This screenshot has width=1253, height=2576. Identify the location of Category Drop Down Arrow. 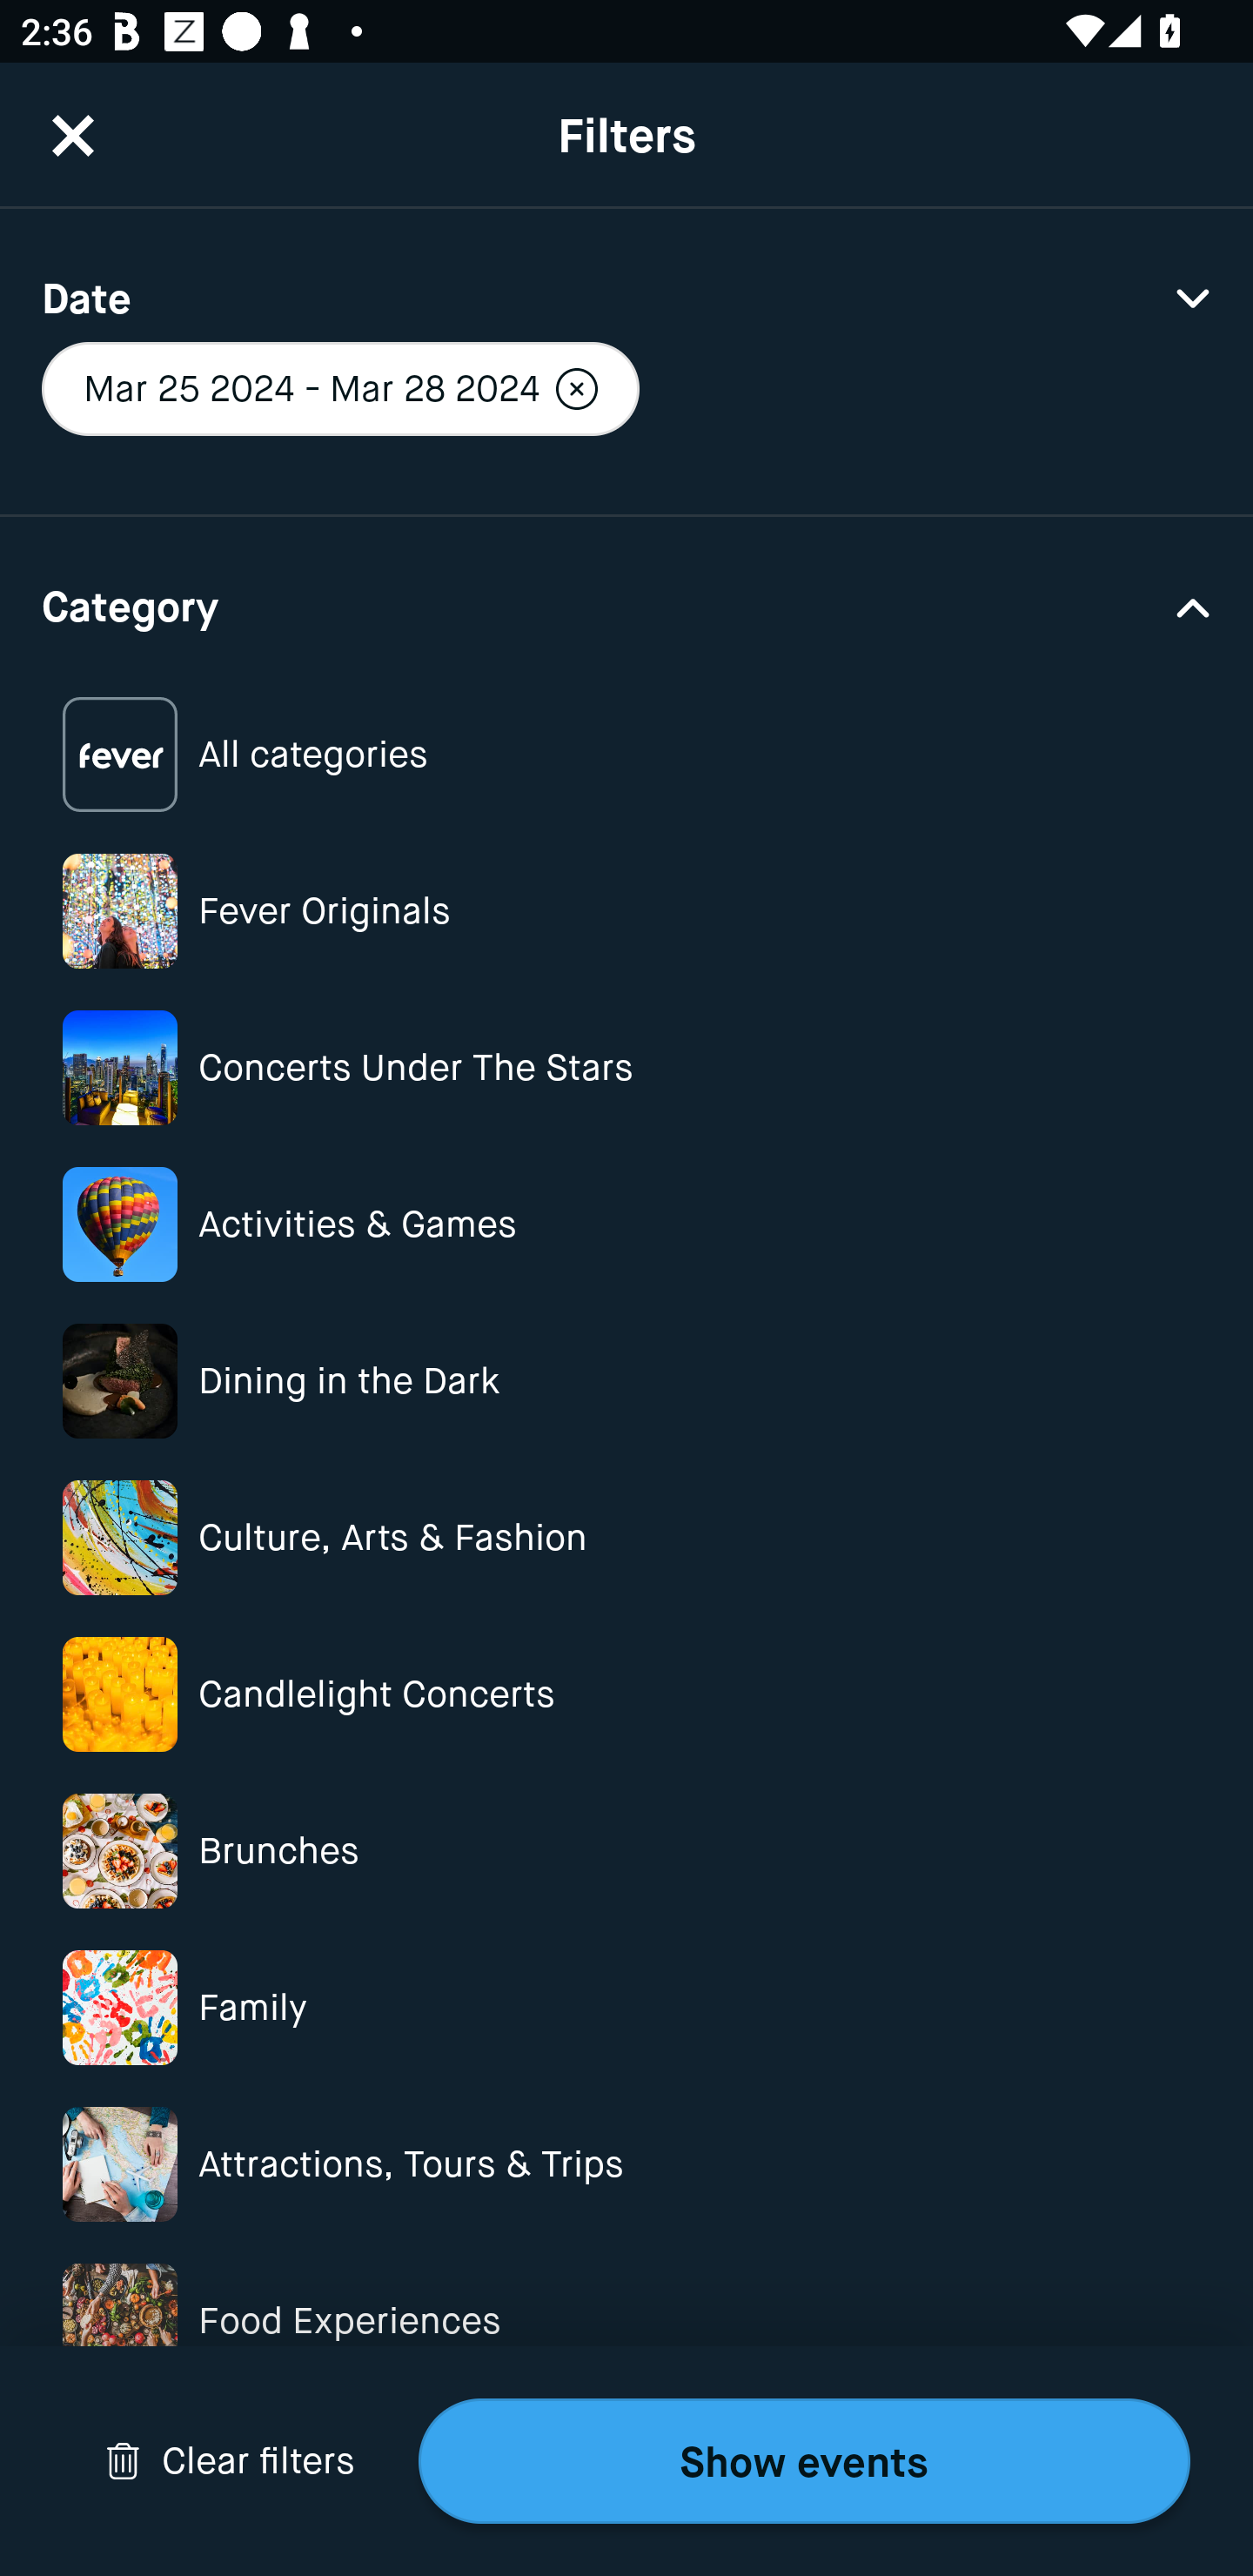
(626, 605).